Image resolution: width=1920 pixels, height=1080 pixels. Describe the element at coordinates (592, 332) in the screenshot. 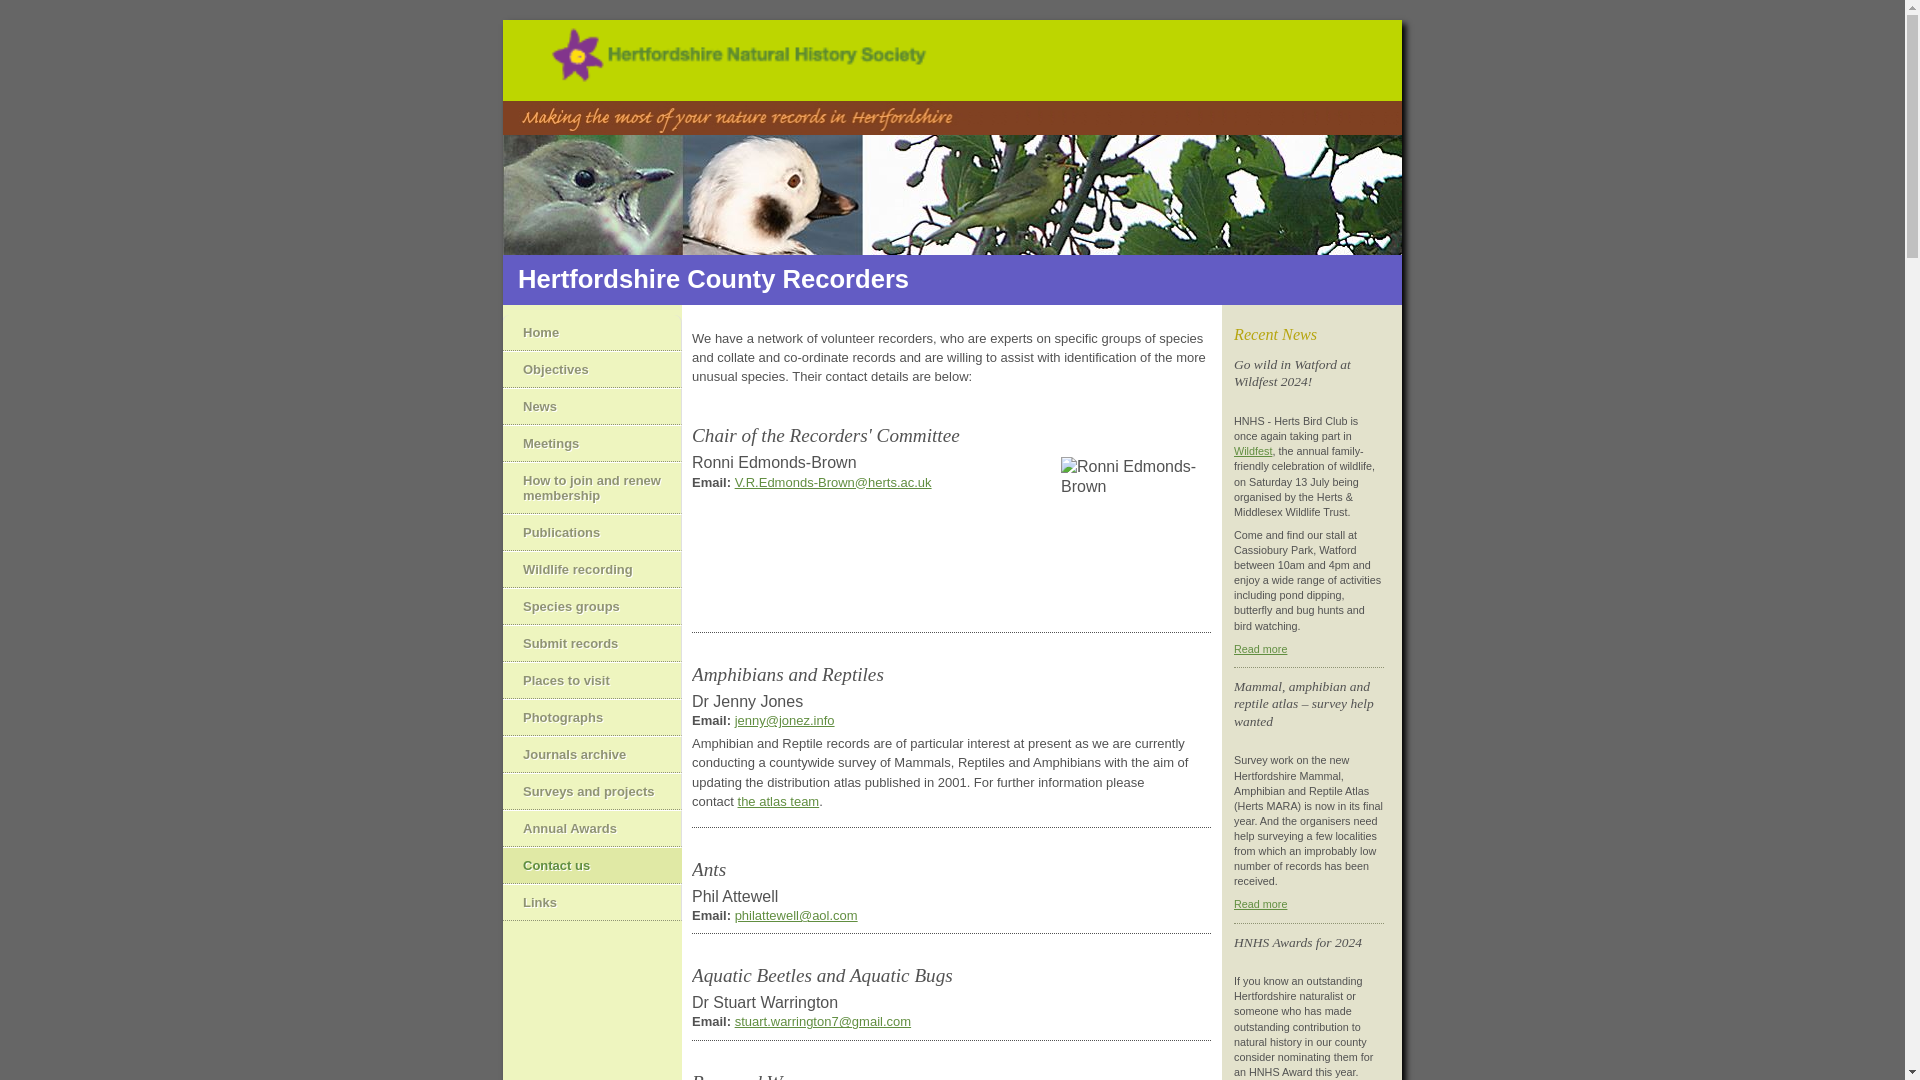

I see `Home` at that location.